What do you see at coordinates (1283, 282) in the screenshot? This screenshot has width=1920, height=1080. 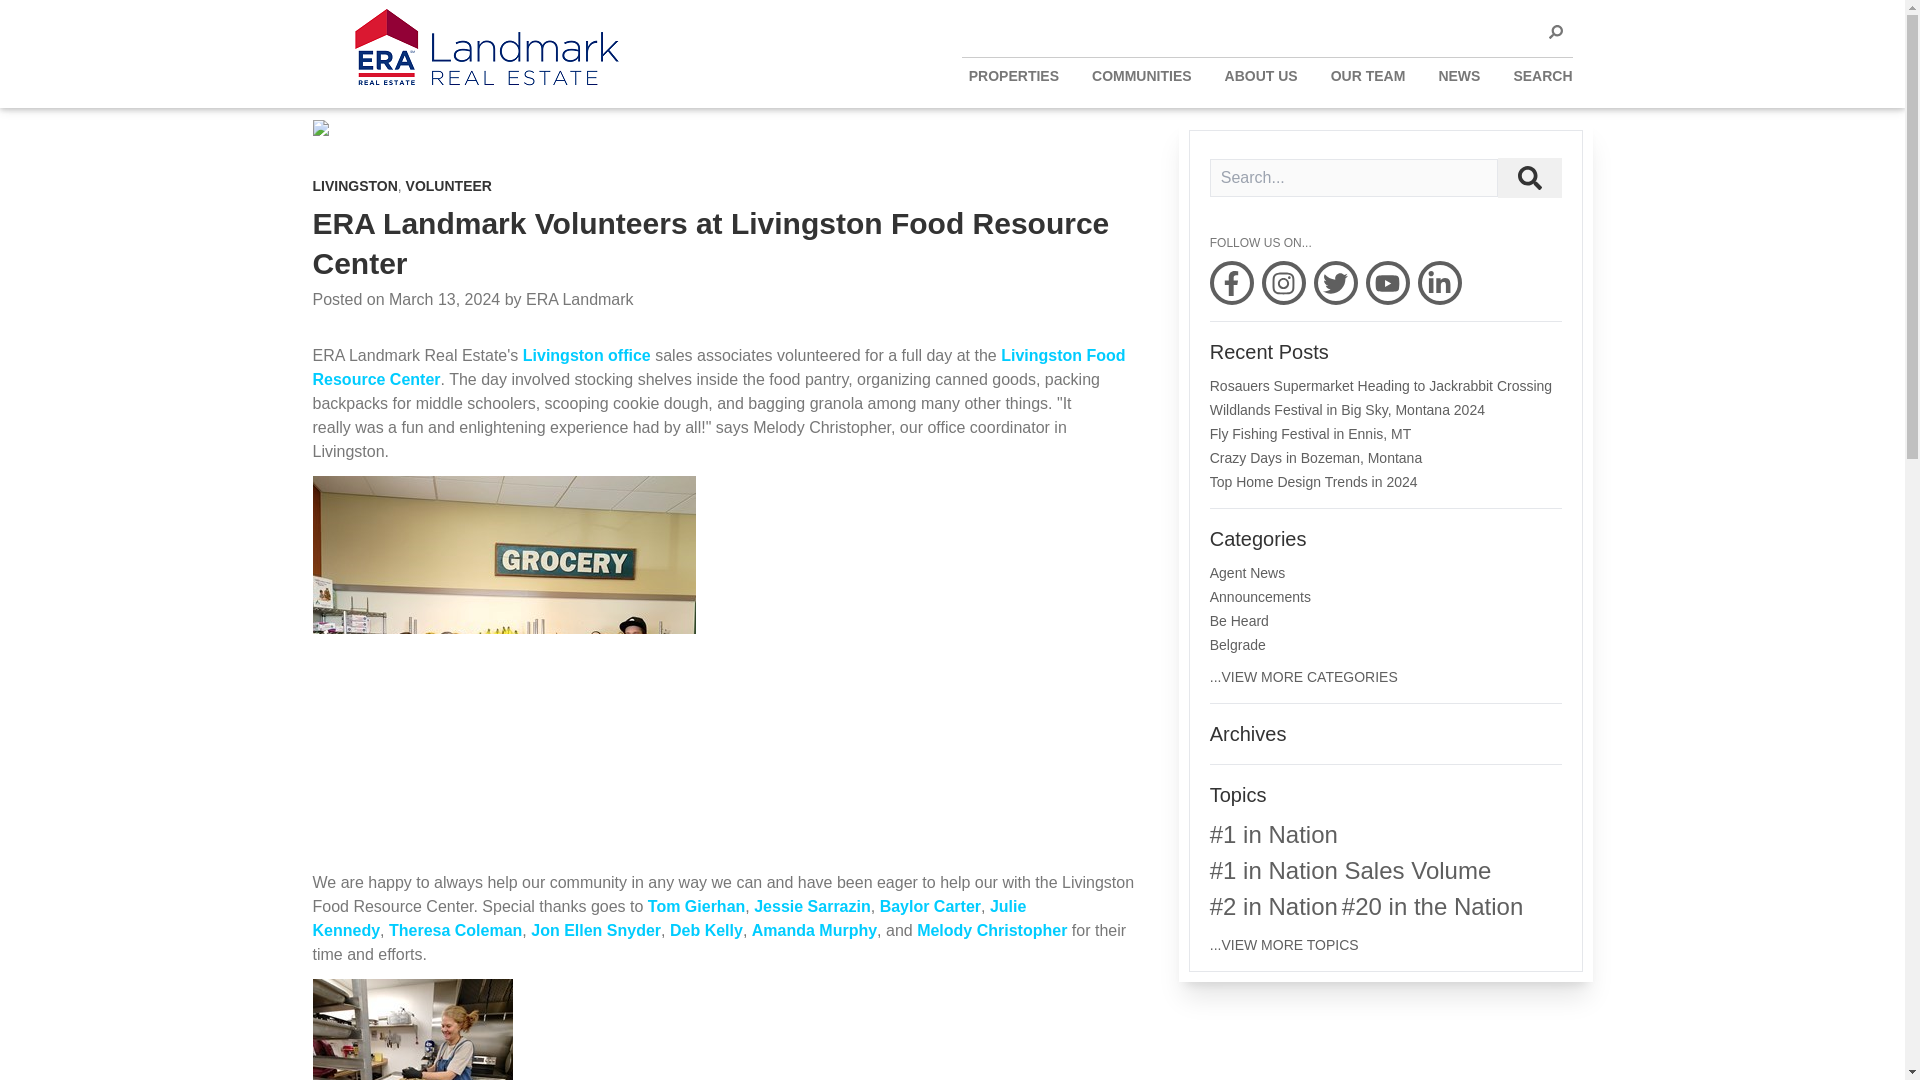 I see `undefined on Instagram` at bounding box center [1283, 282].